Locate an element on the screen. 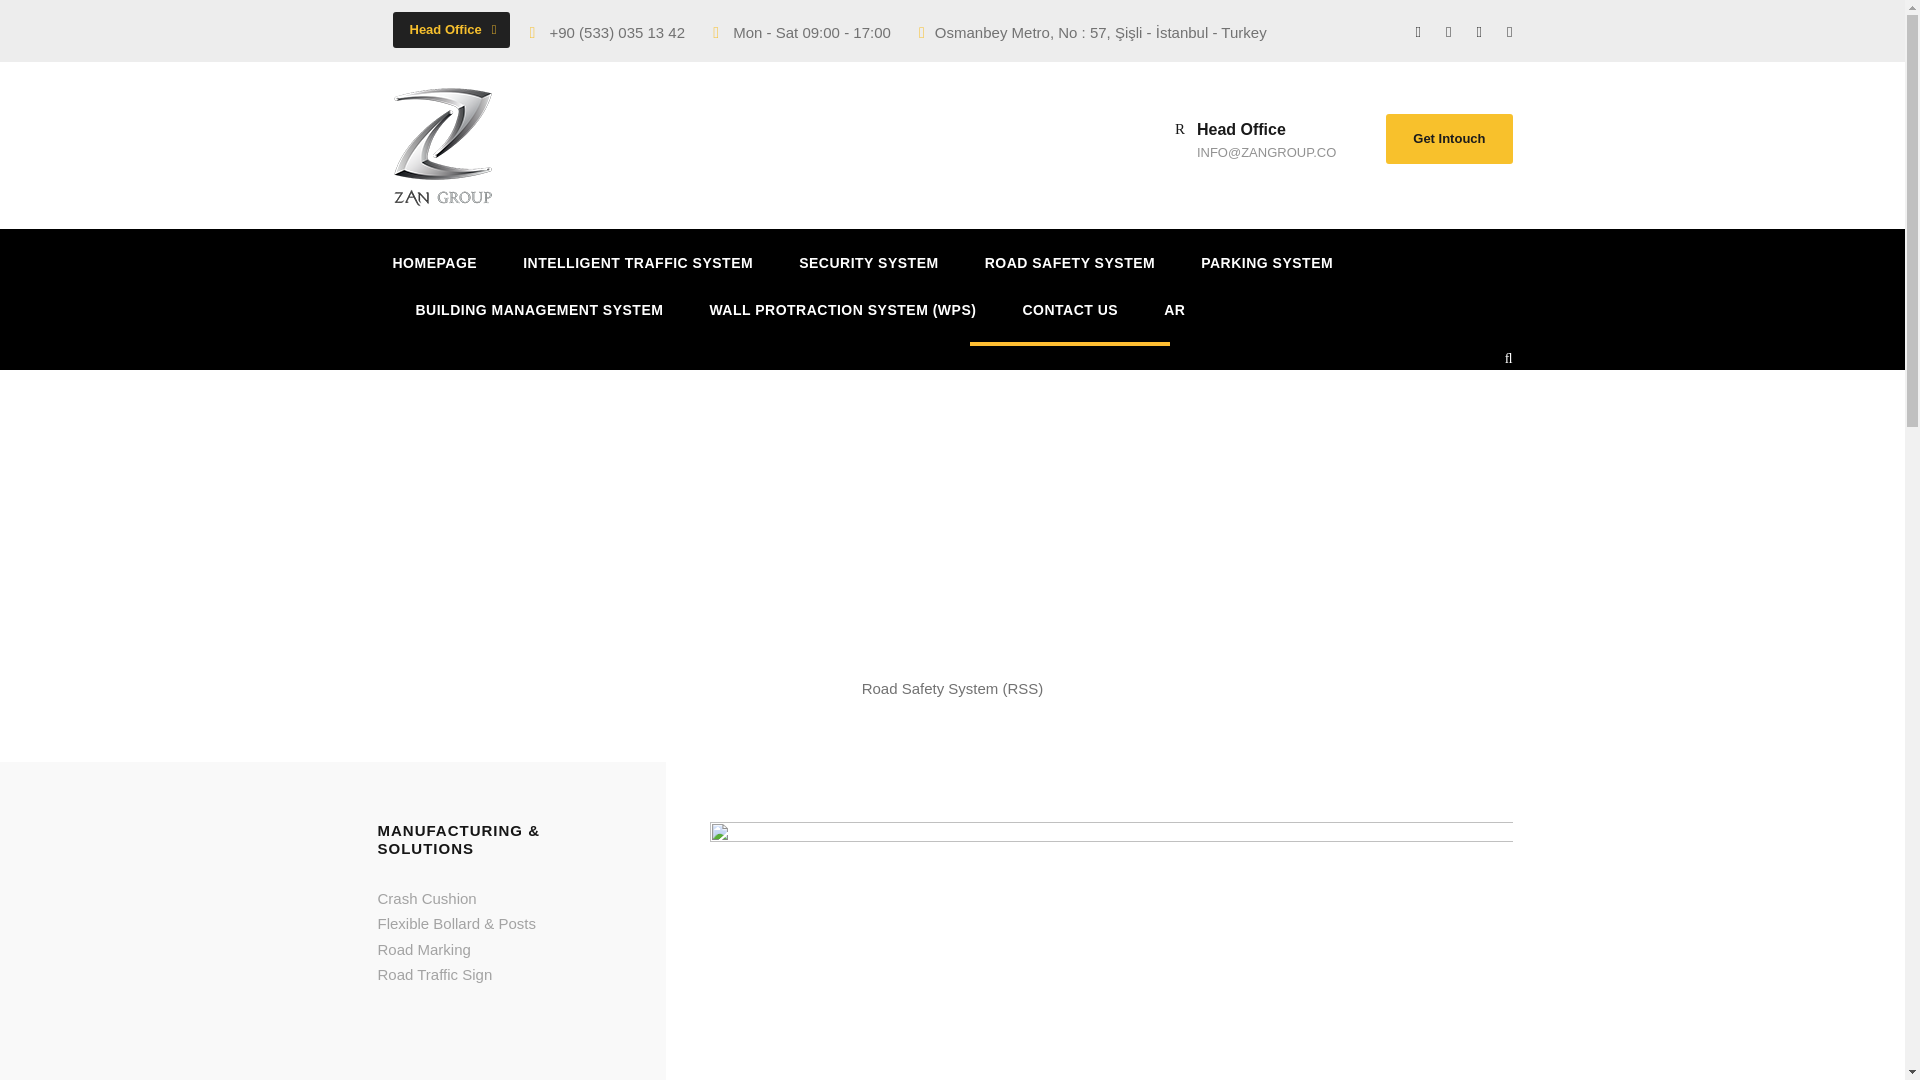  Get Intouch is located at coordinates (1449, 139).